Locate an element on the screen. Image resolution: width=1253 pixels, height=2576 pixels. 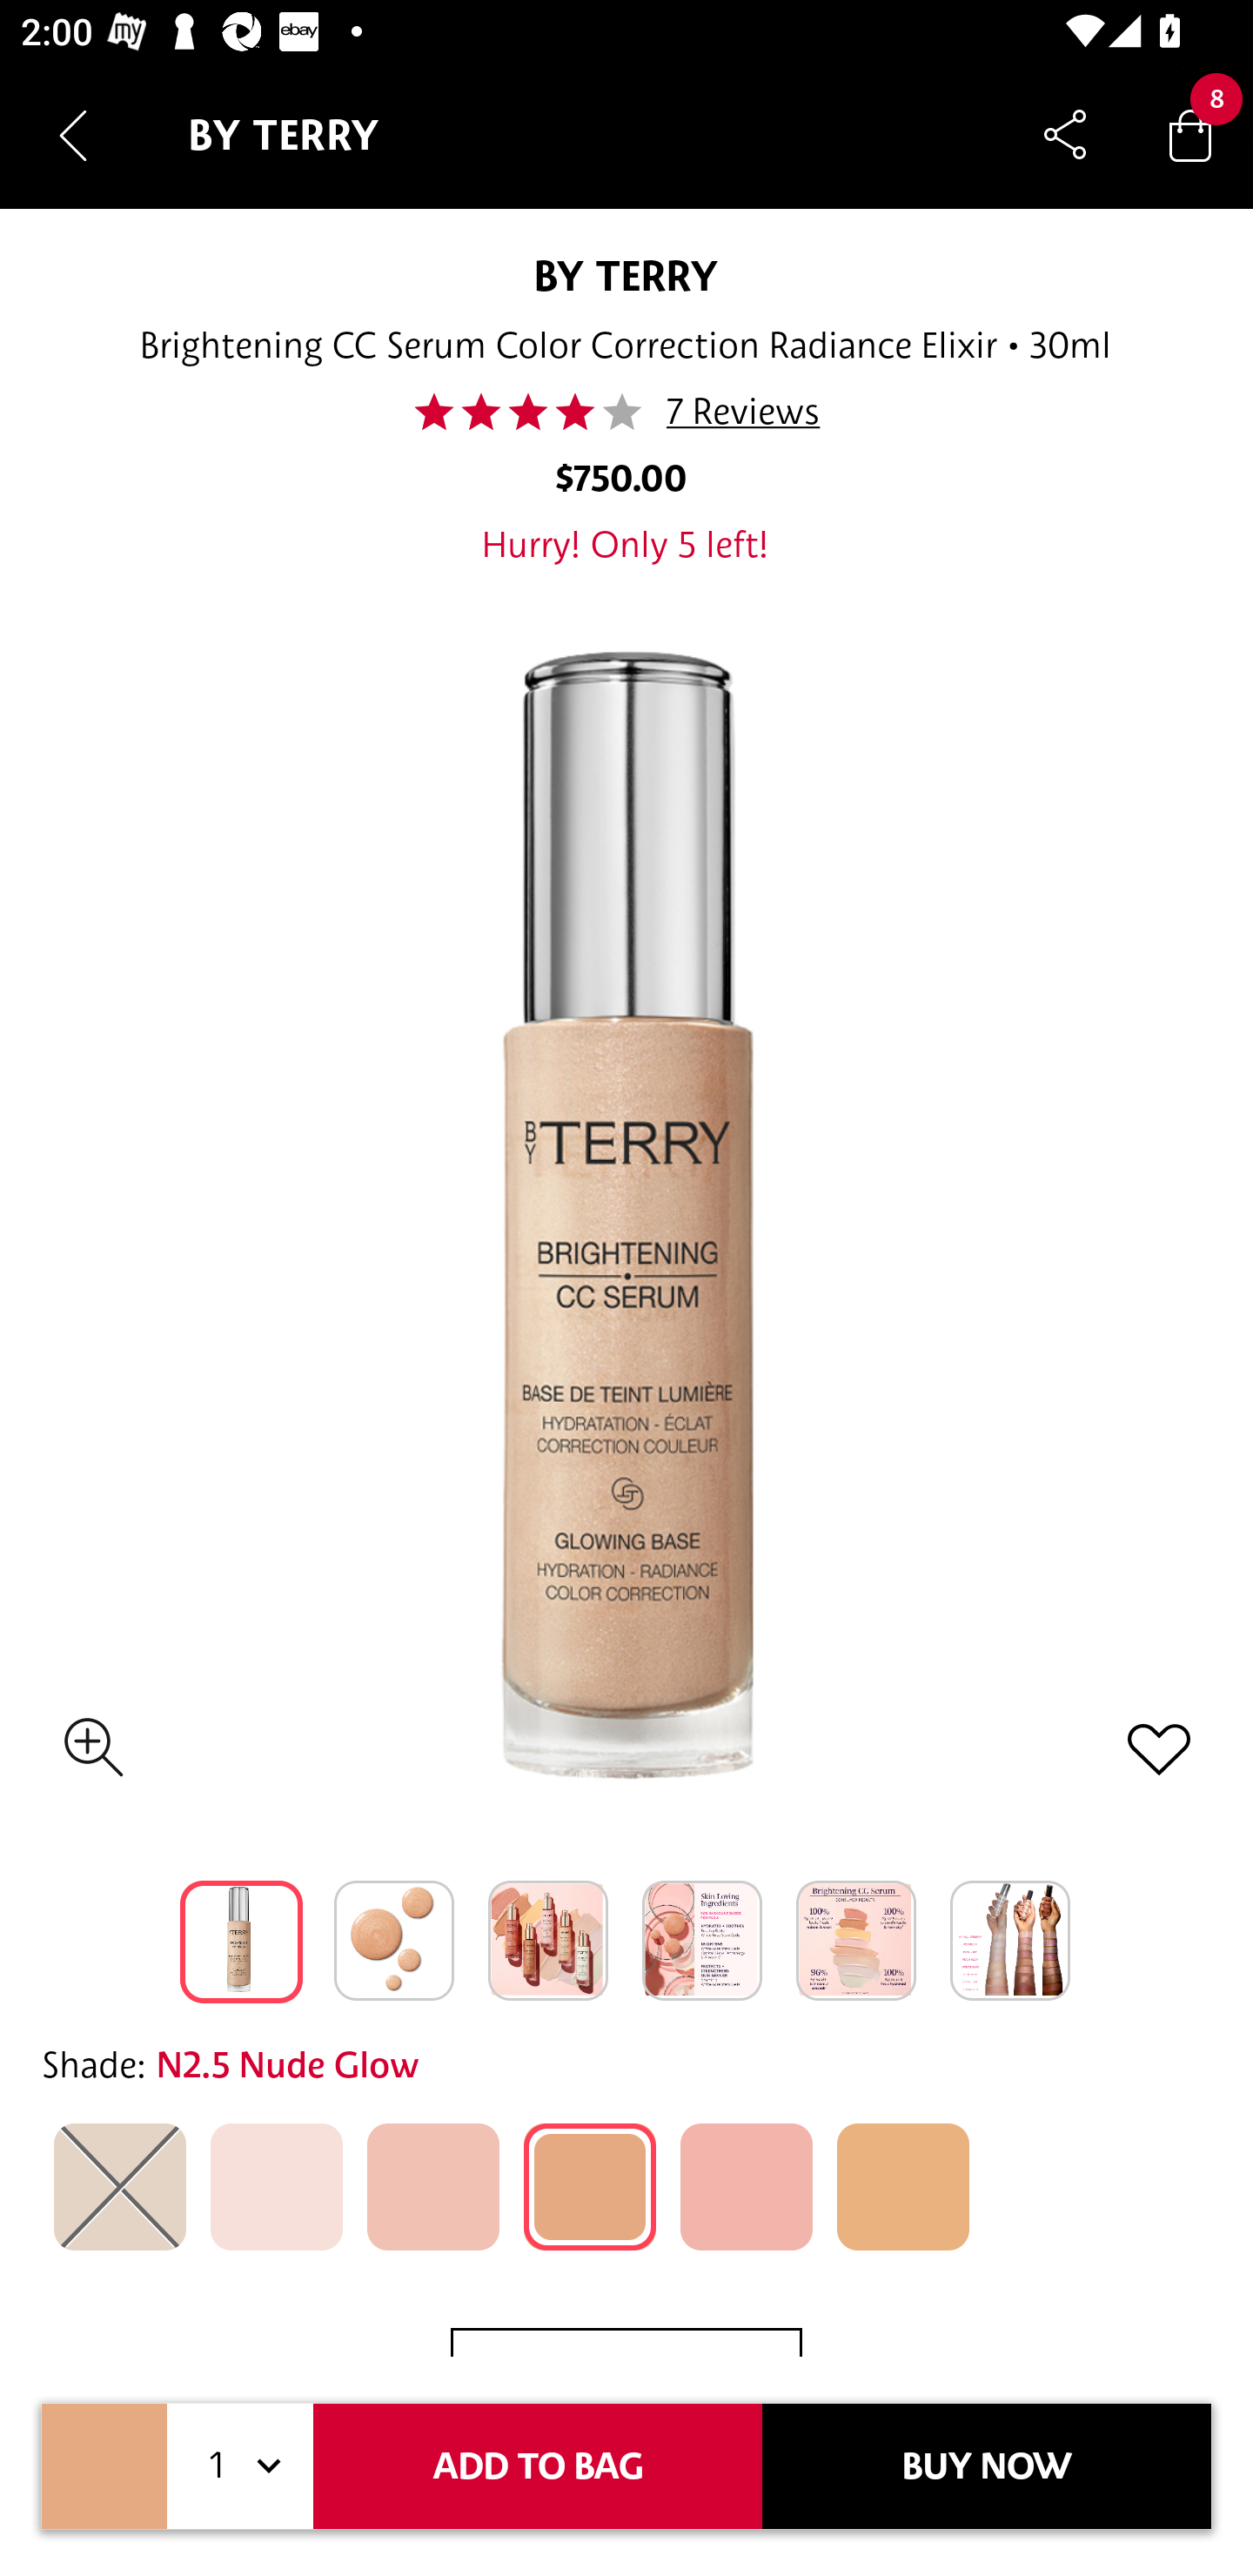
BY TERRY is located at coordinates (626, 275).